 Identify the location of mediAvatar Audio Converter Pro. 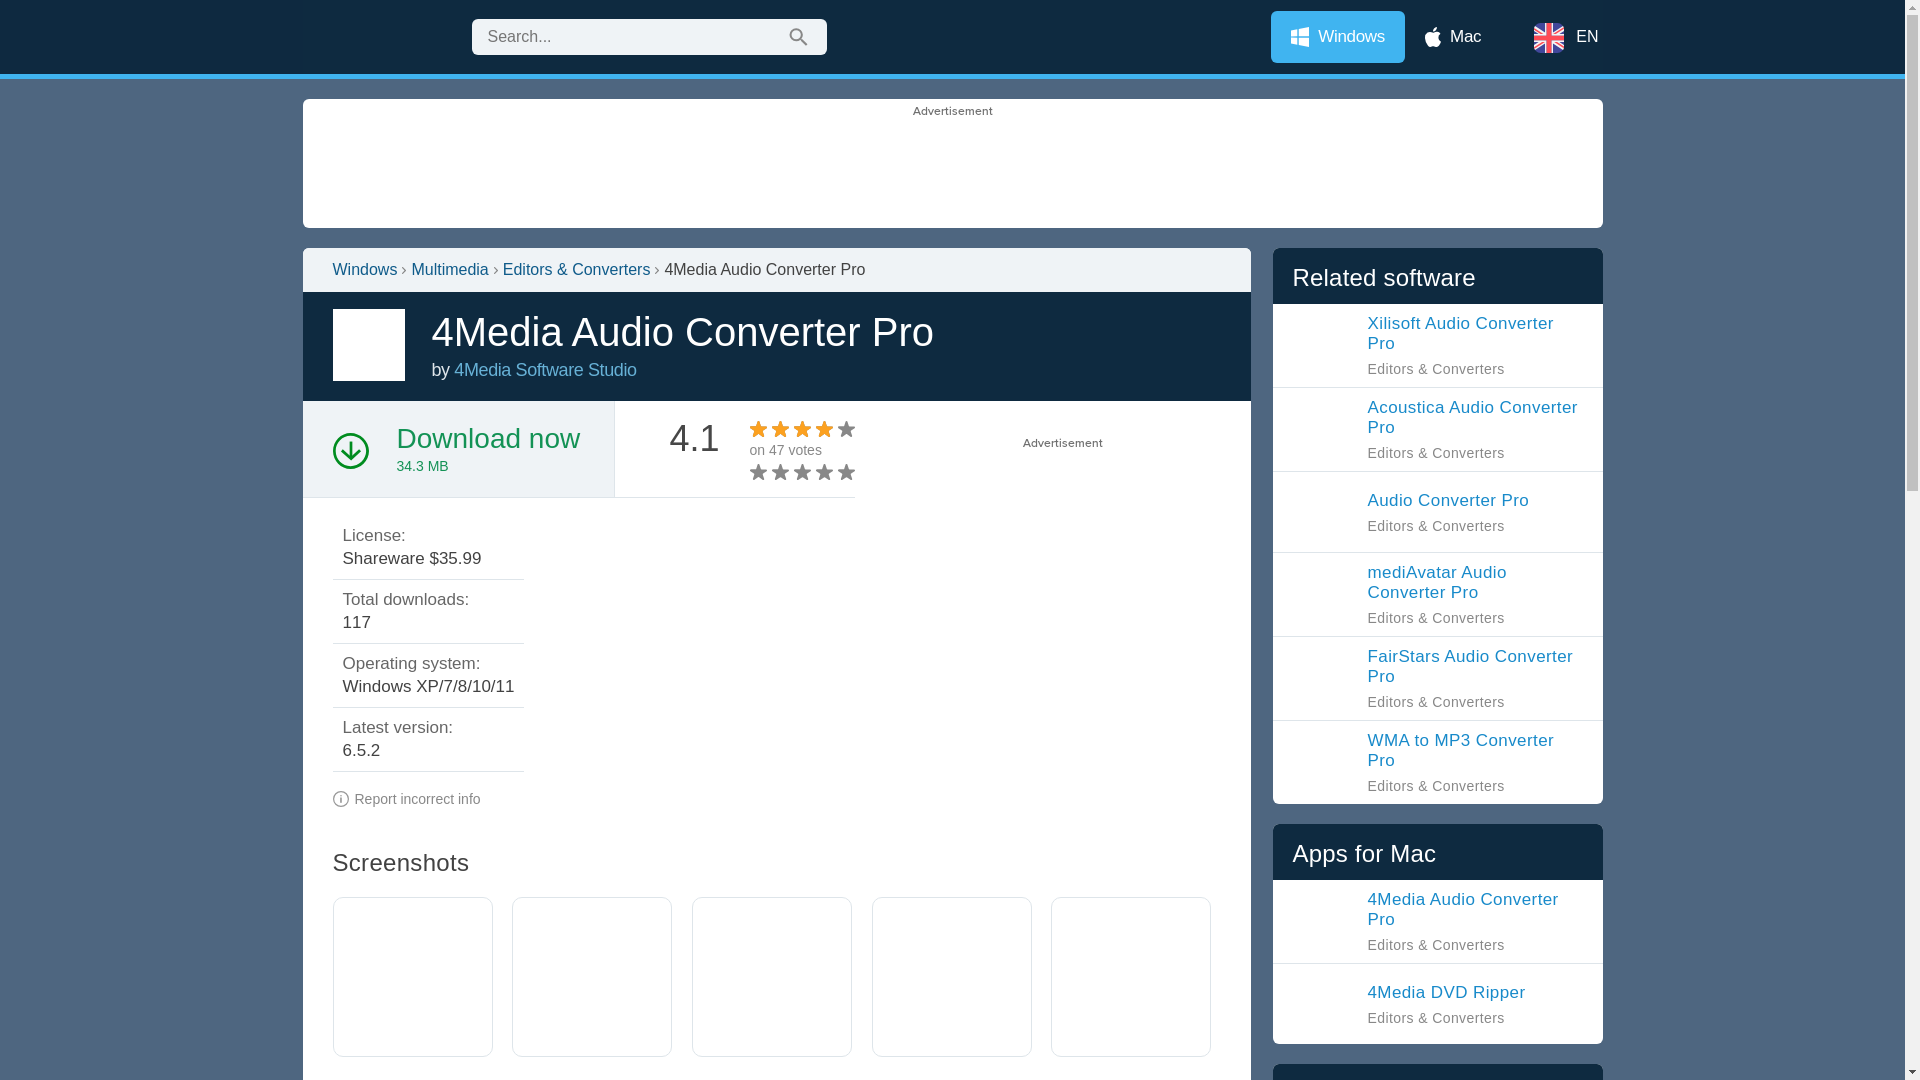
(1437, 594).